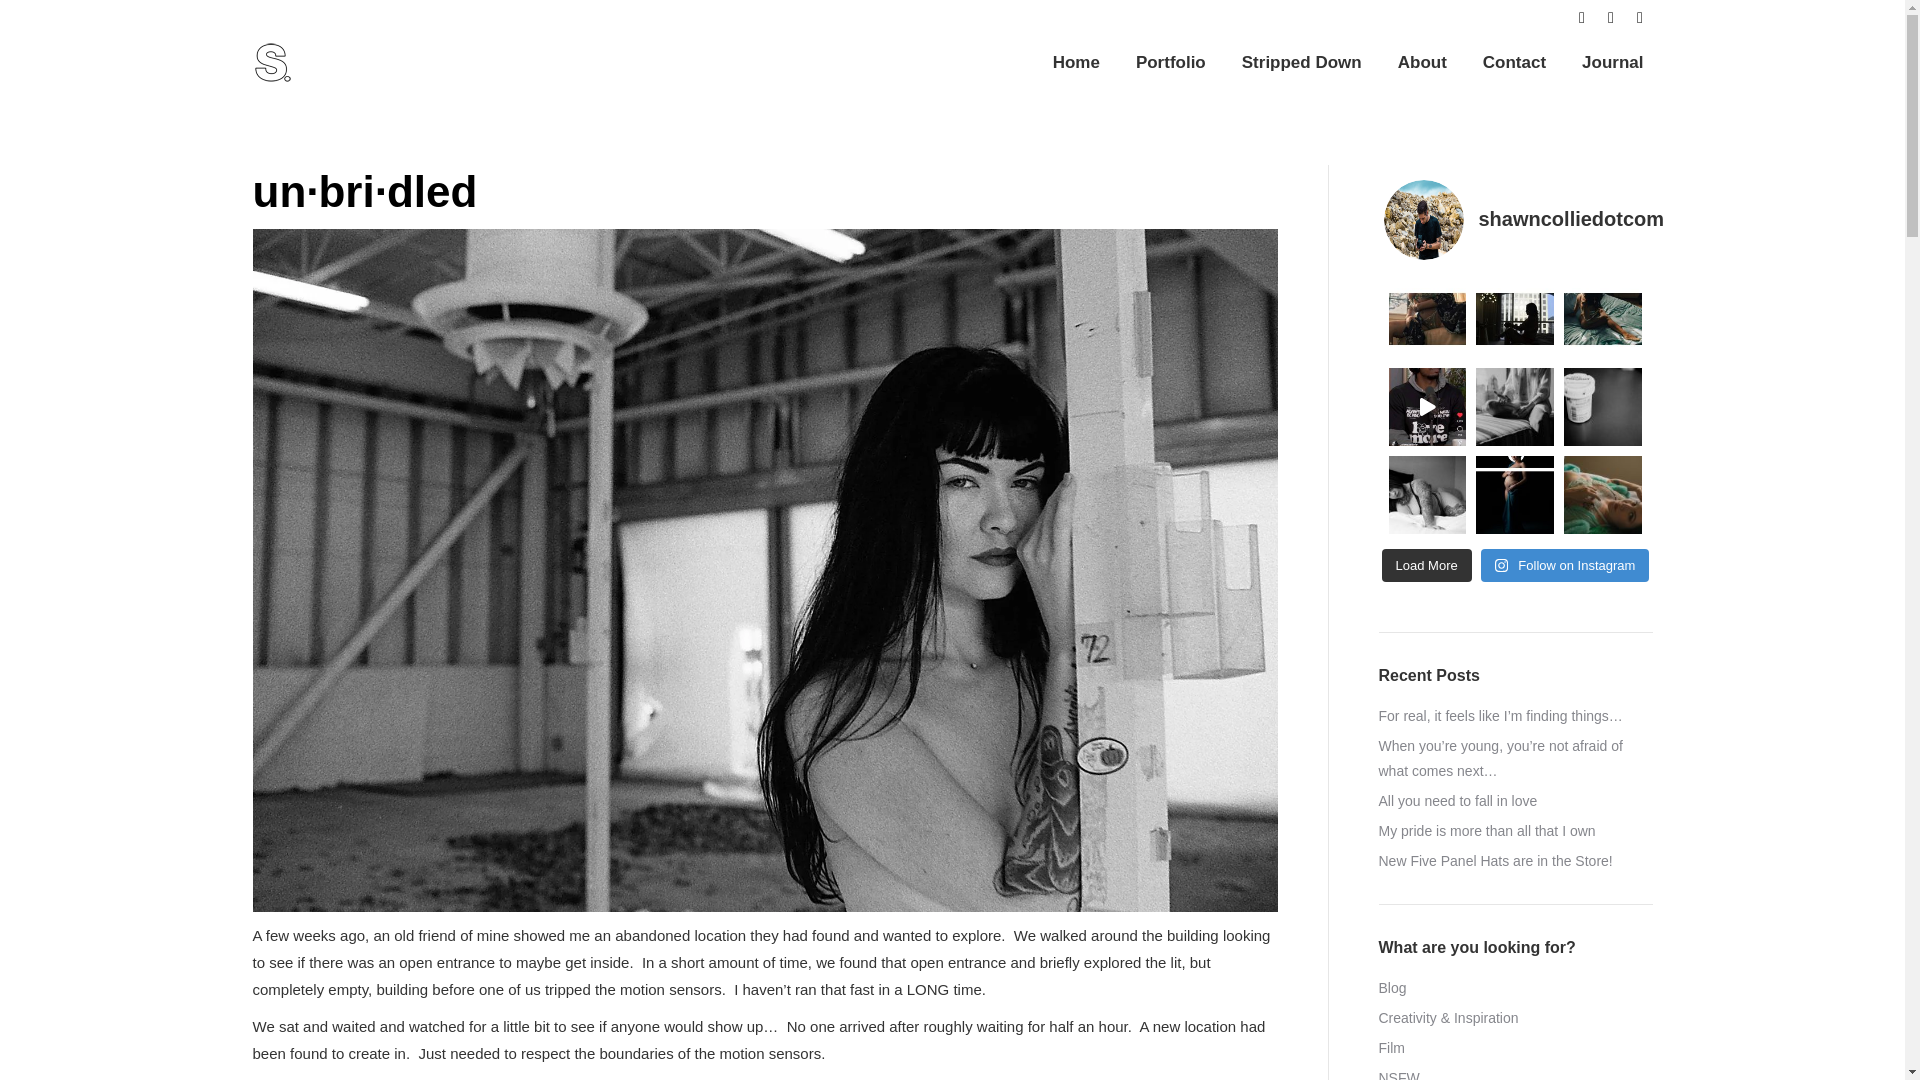 The image size is (1920, 1080). I want to click on Stripped Down, so click(1302, 62).